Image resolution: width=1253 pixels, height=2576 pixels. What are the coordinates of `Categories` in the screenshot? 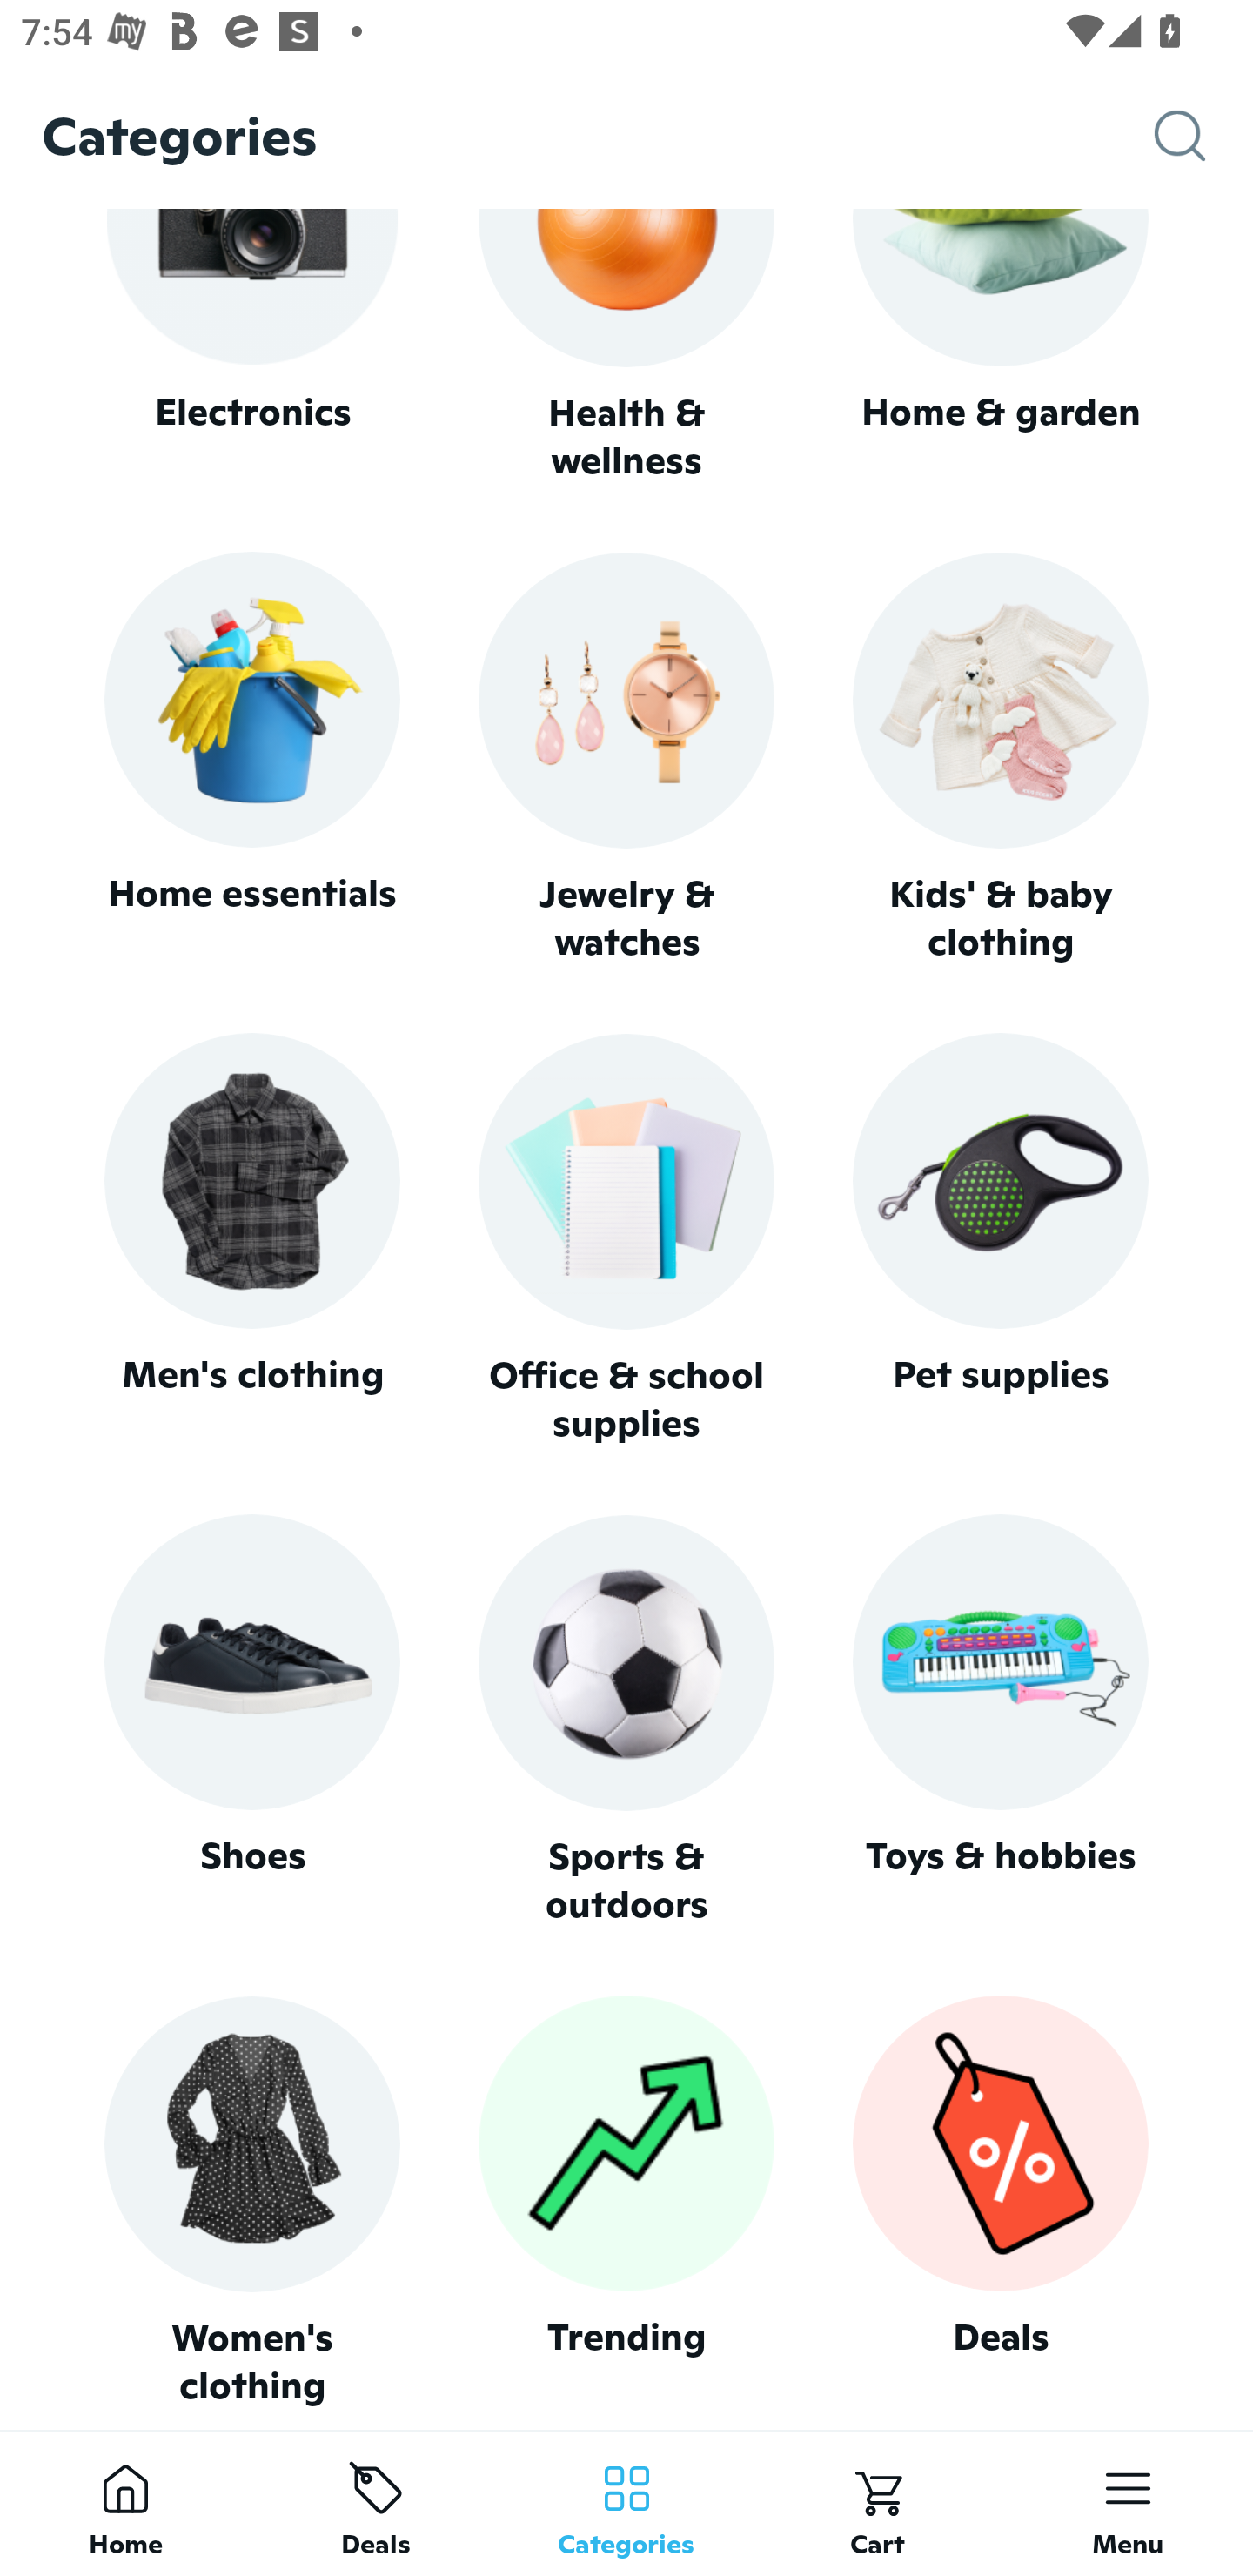 It's located at (626, 2503).